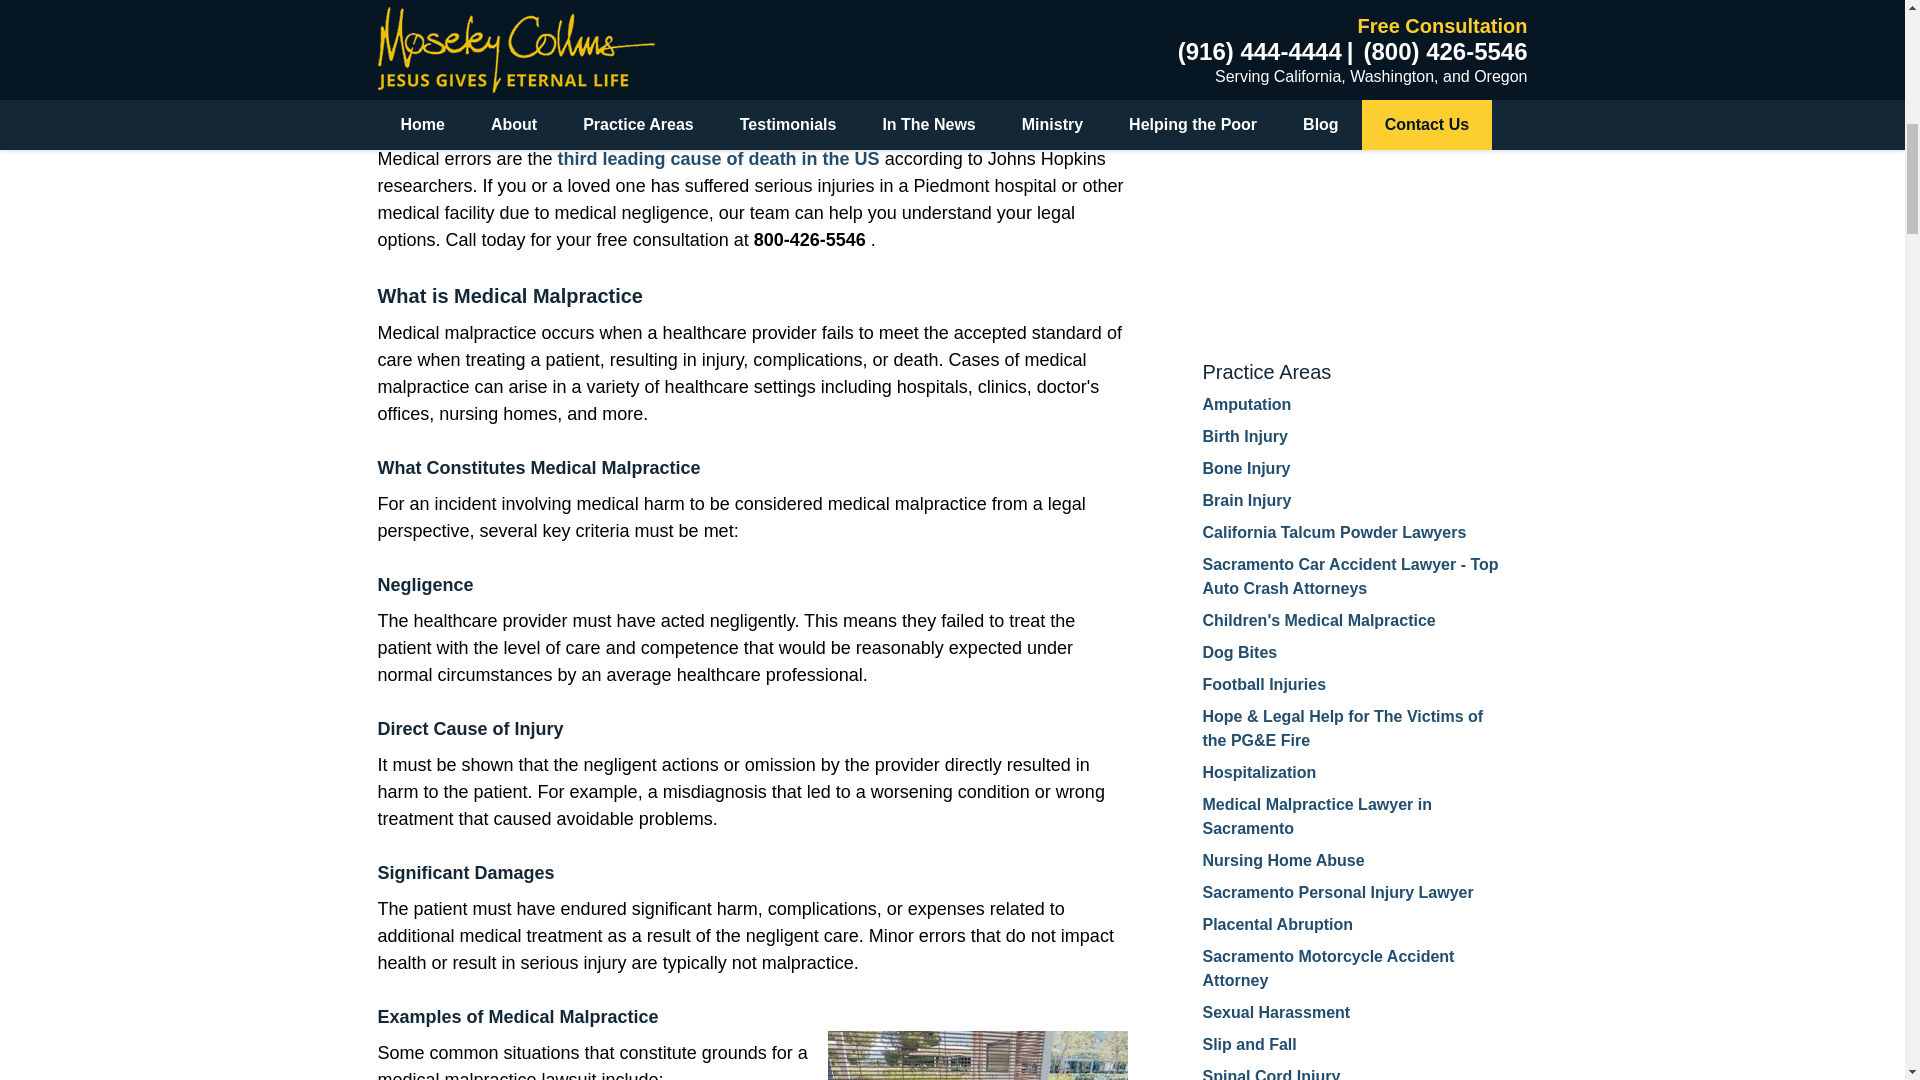 The width and height of the screenshot is (1920, 1080). What do you see at coordinates (1244, 436) in the screenshot?
I see `Birth Injury` at bounding box center [1244, 436].